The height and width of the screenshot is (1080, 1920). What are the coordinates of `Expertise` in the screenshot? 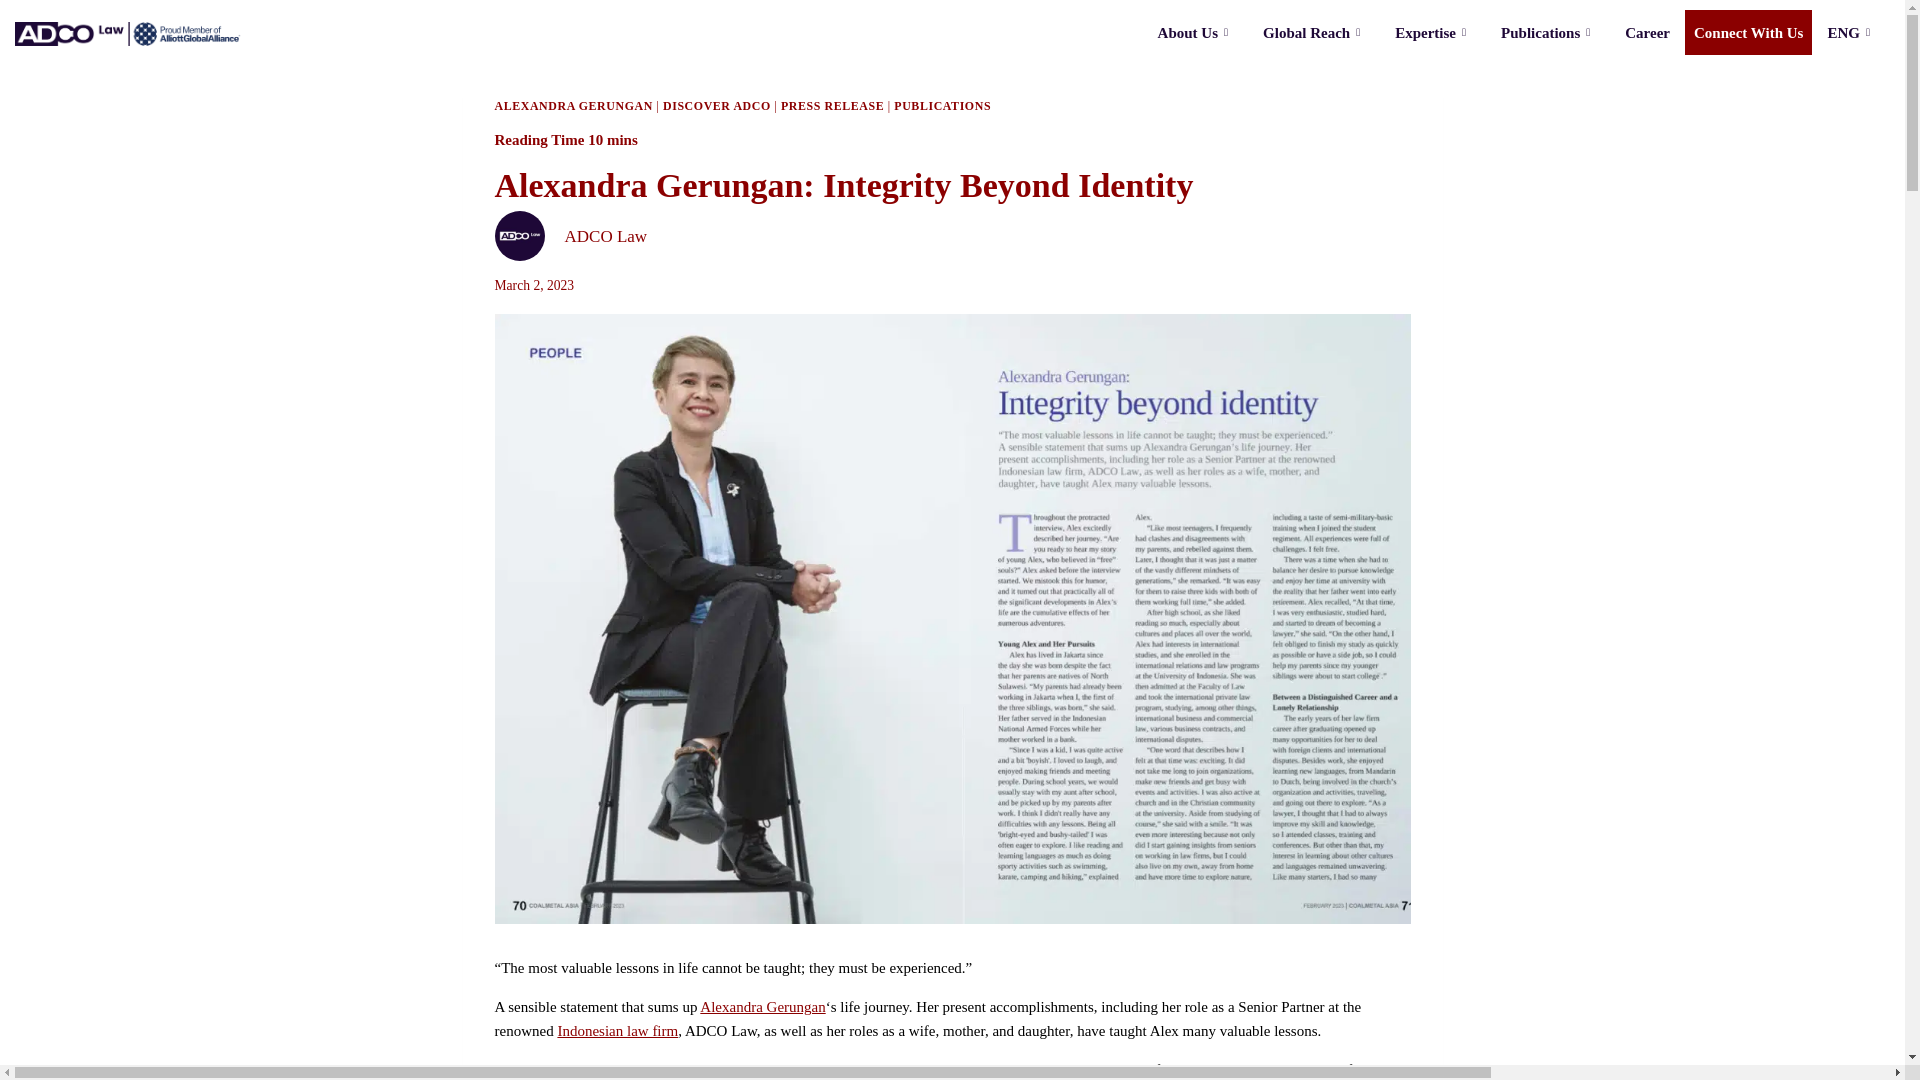 It's located at (1433, 32).